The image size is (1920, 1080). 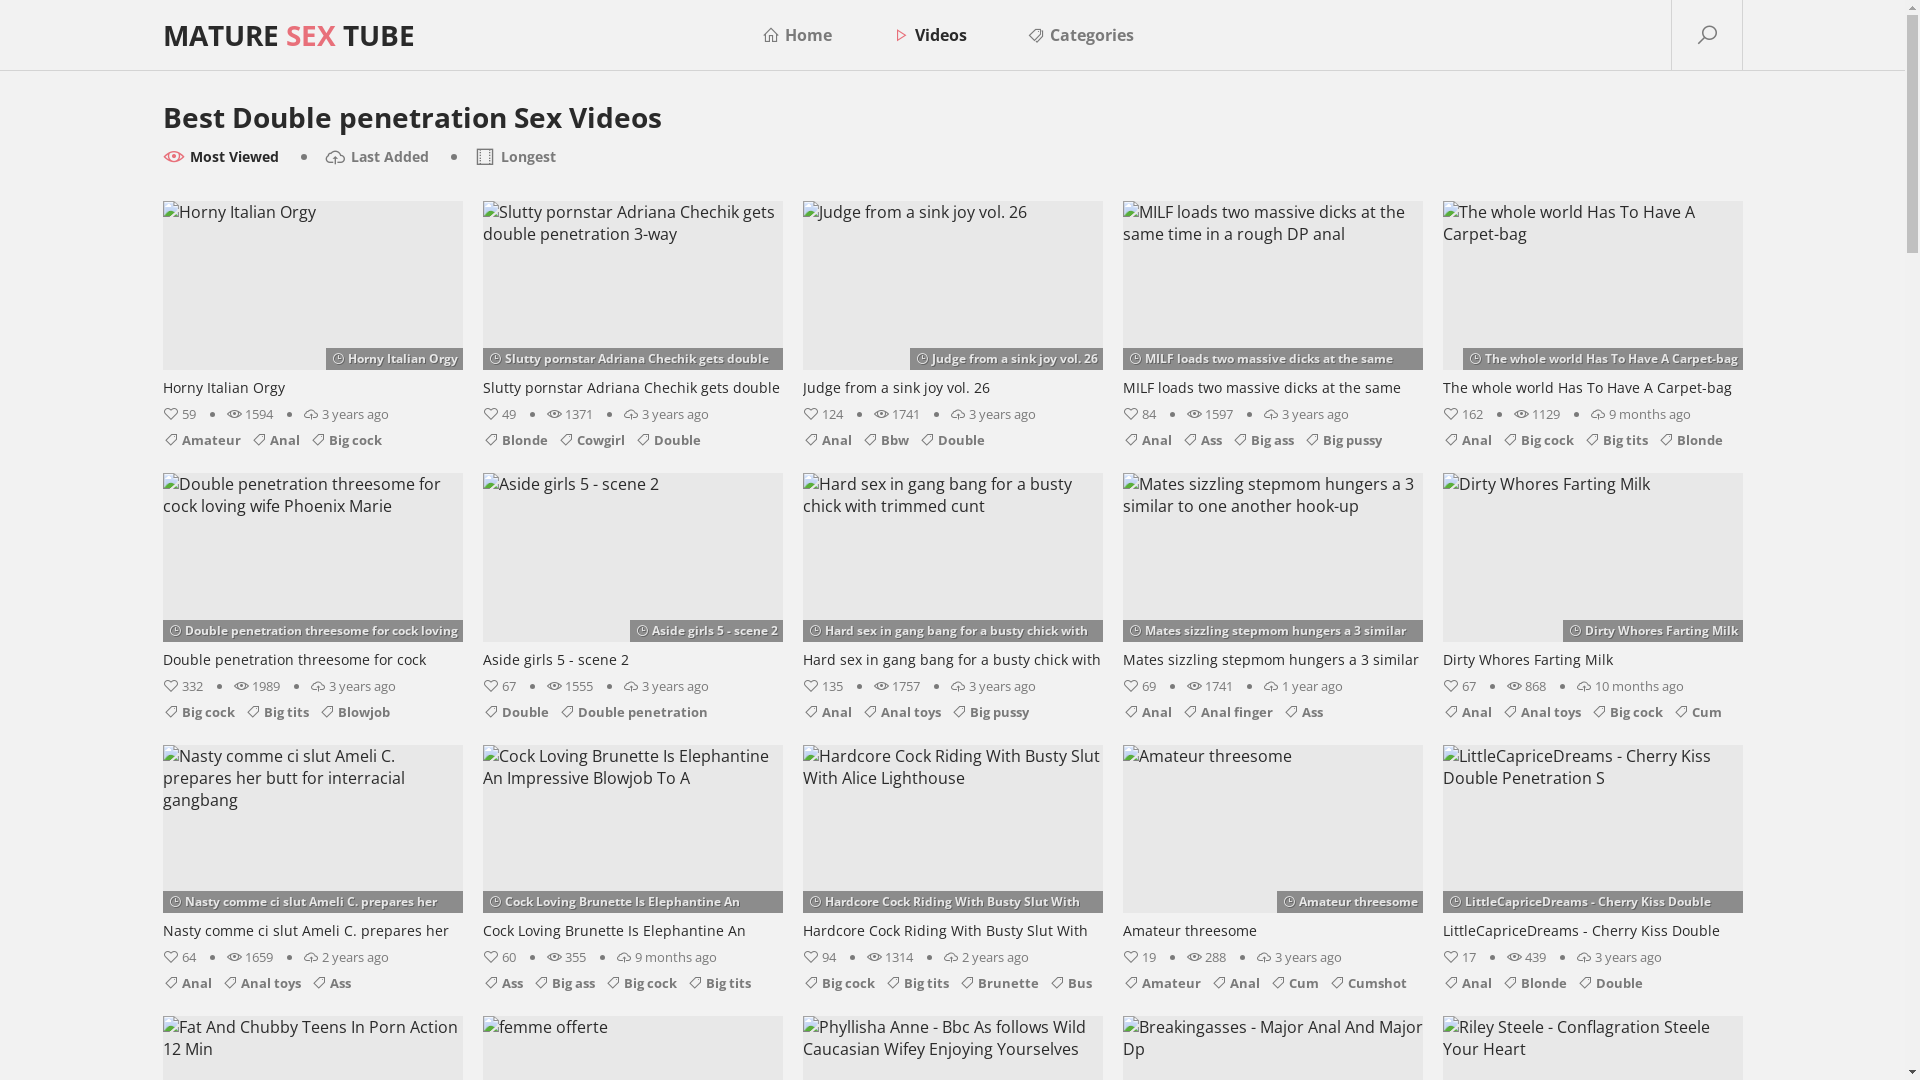 What do you see at coordinates (1538, 440) in the screenshot?
I see `Big cock` at bounding box center [1538, 440].